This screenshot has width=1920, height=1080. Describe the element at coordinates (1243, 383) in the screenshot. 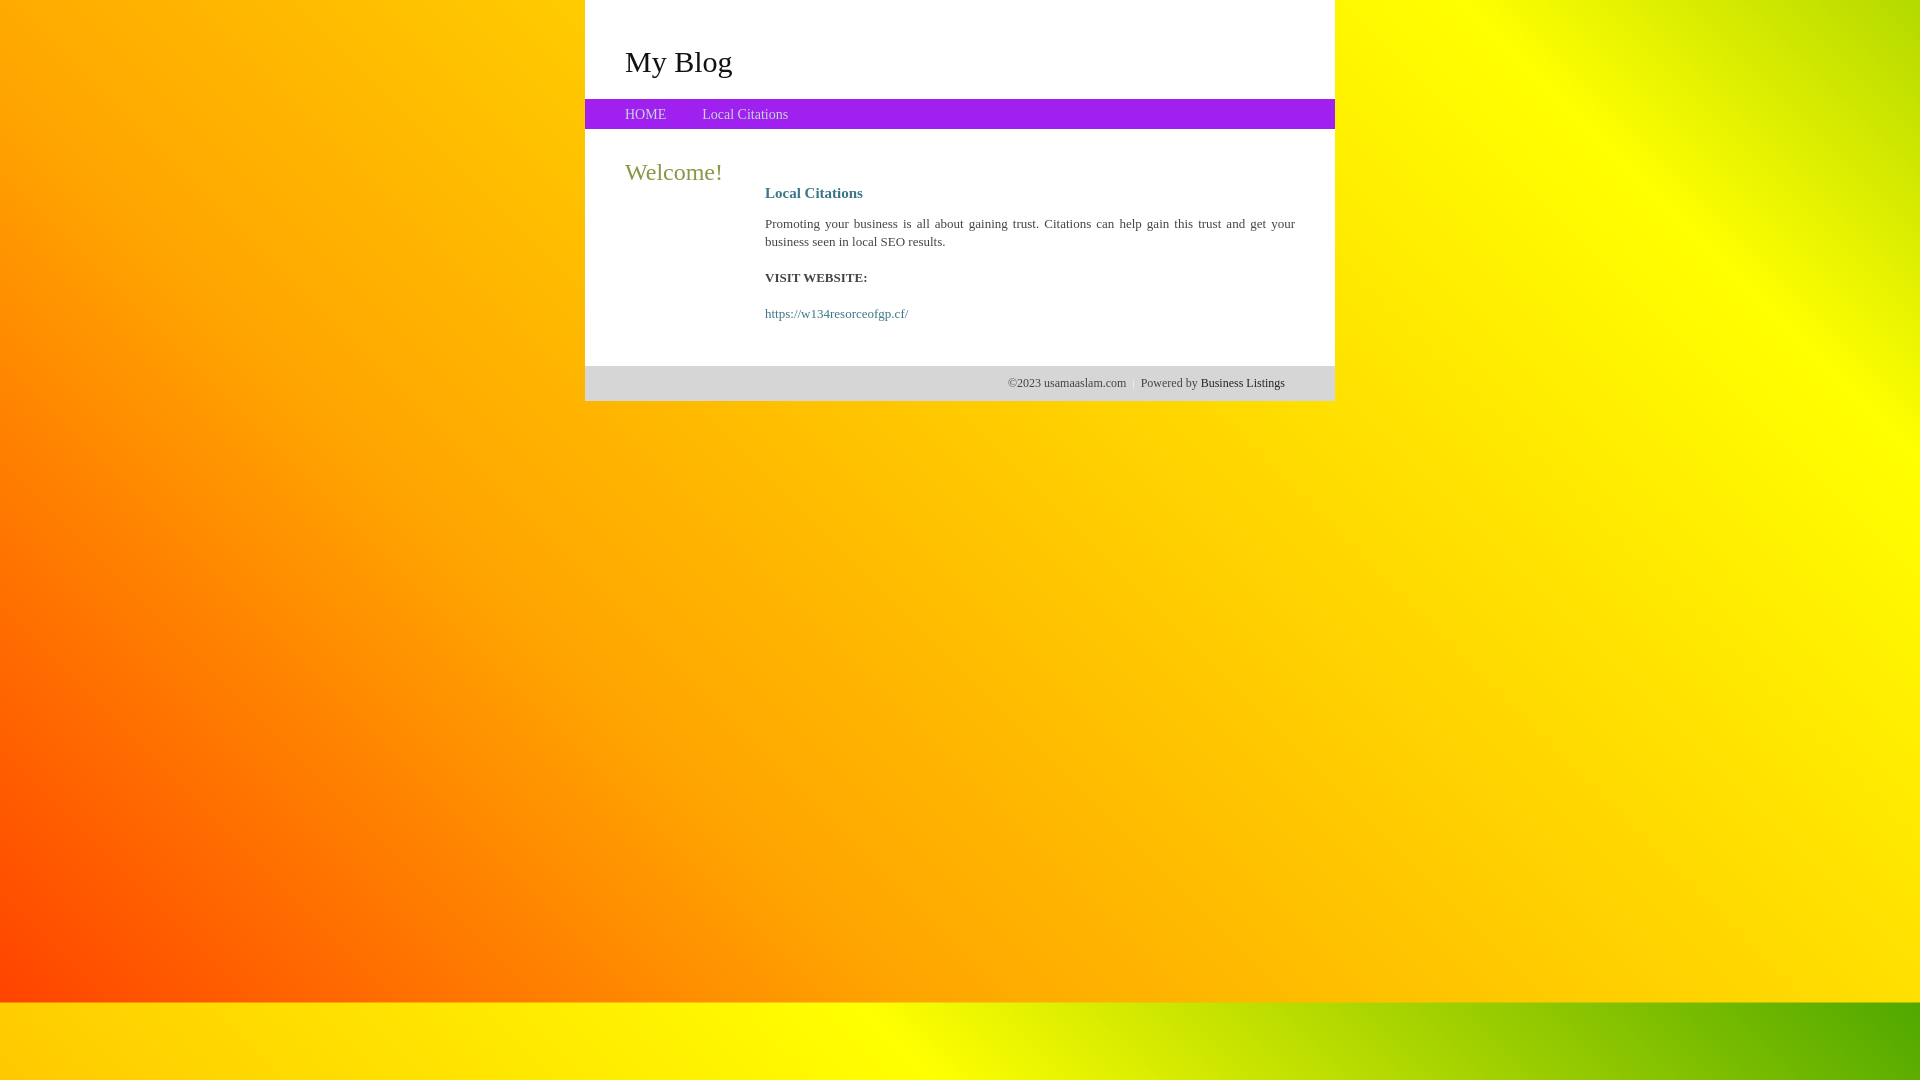

I see `Business Listings` at that location.